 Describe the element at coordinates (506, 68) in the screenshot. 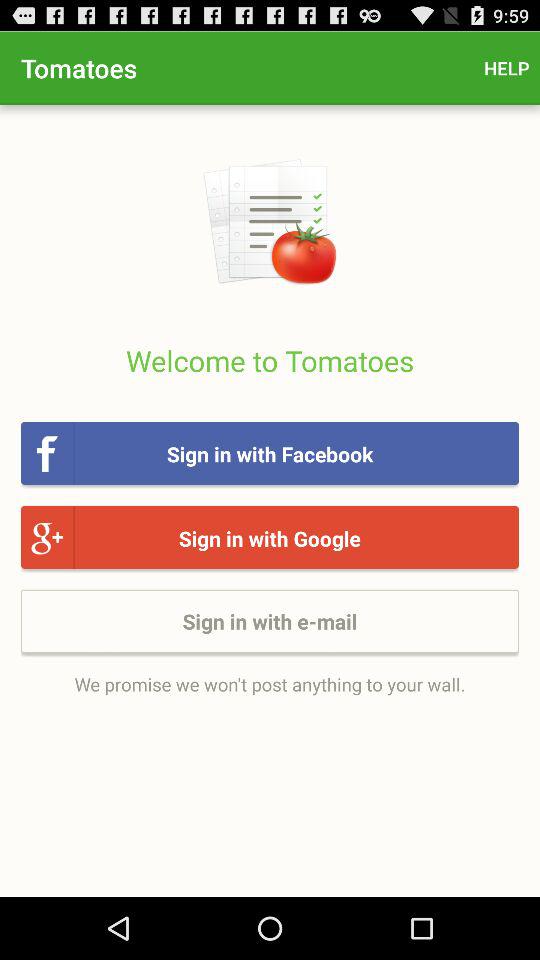

I see `press the help icon` at that location.